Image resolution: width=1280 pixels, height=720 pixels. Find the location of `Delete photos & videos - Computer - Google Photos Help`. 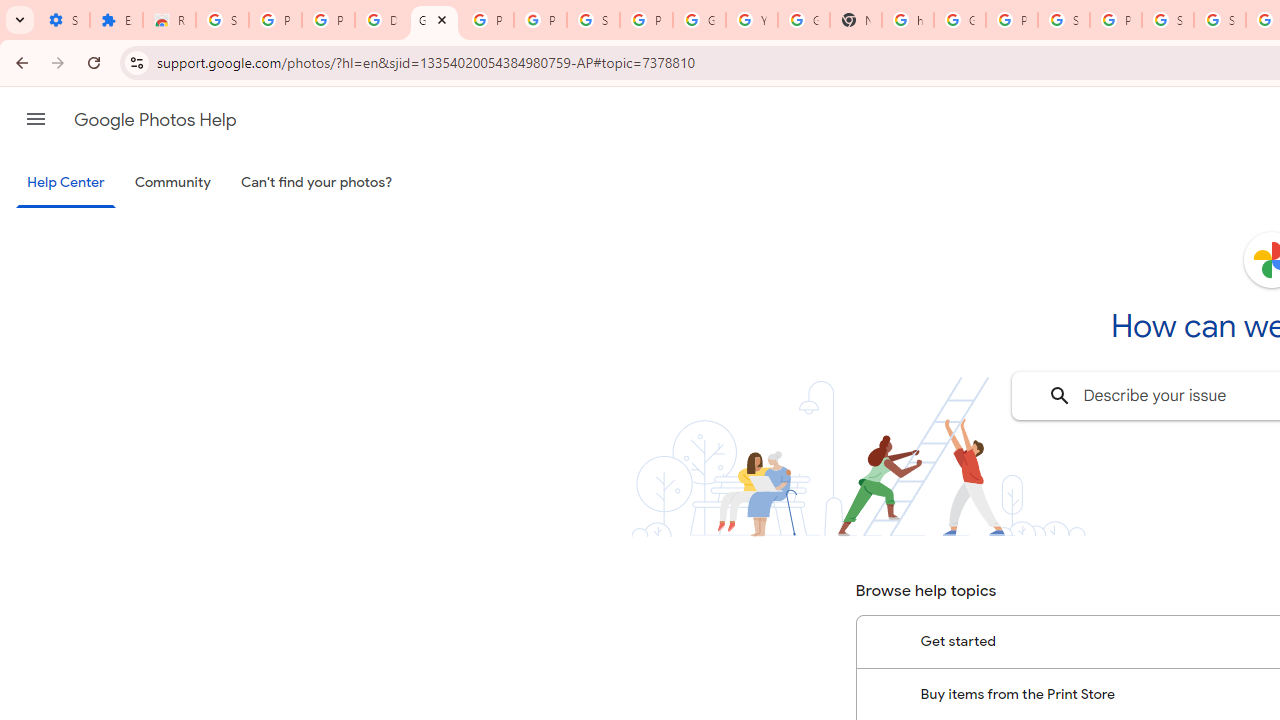

Delete photos & videos - Computer - Google Photos Help is located at coordinates (381, 20).